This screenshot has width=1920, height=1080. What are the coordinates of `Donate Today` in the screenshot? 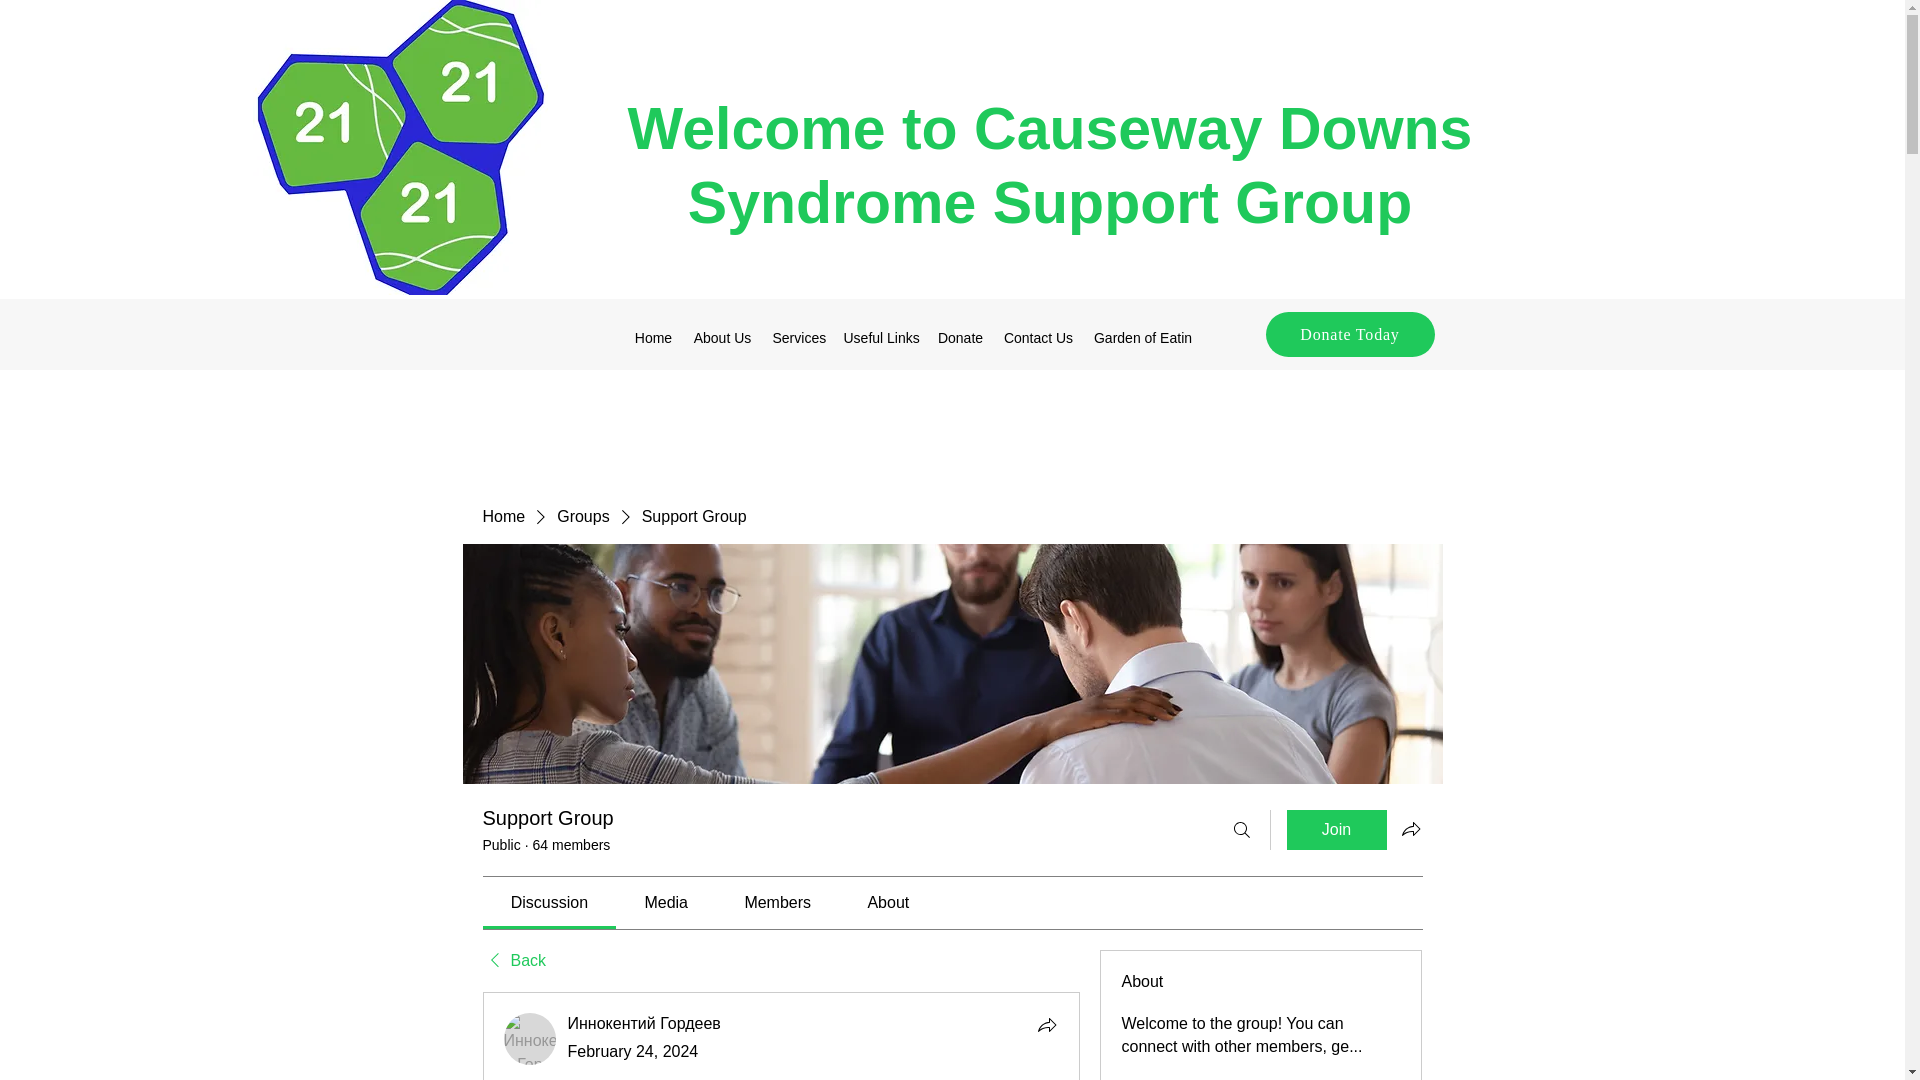 It's located at (1350, 334).